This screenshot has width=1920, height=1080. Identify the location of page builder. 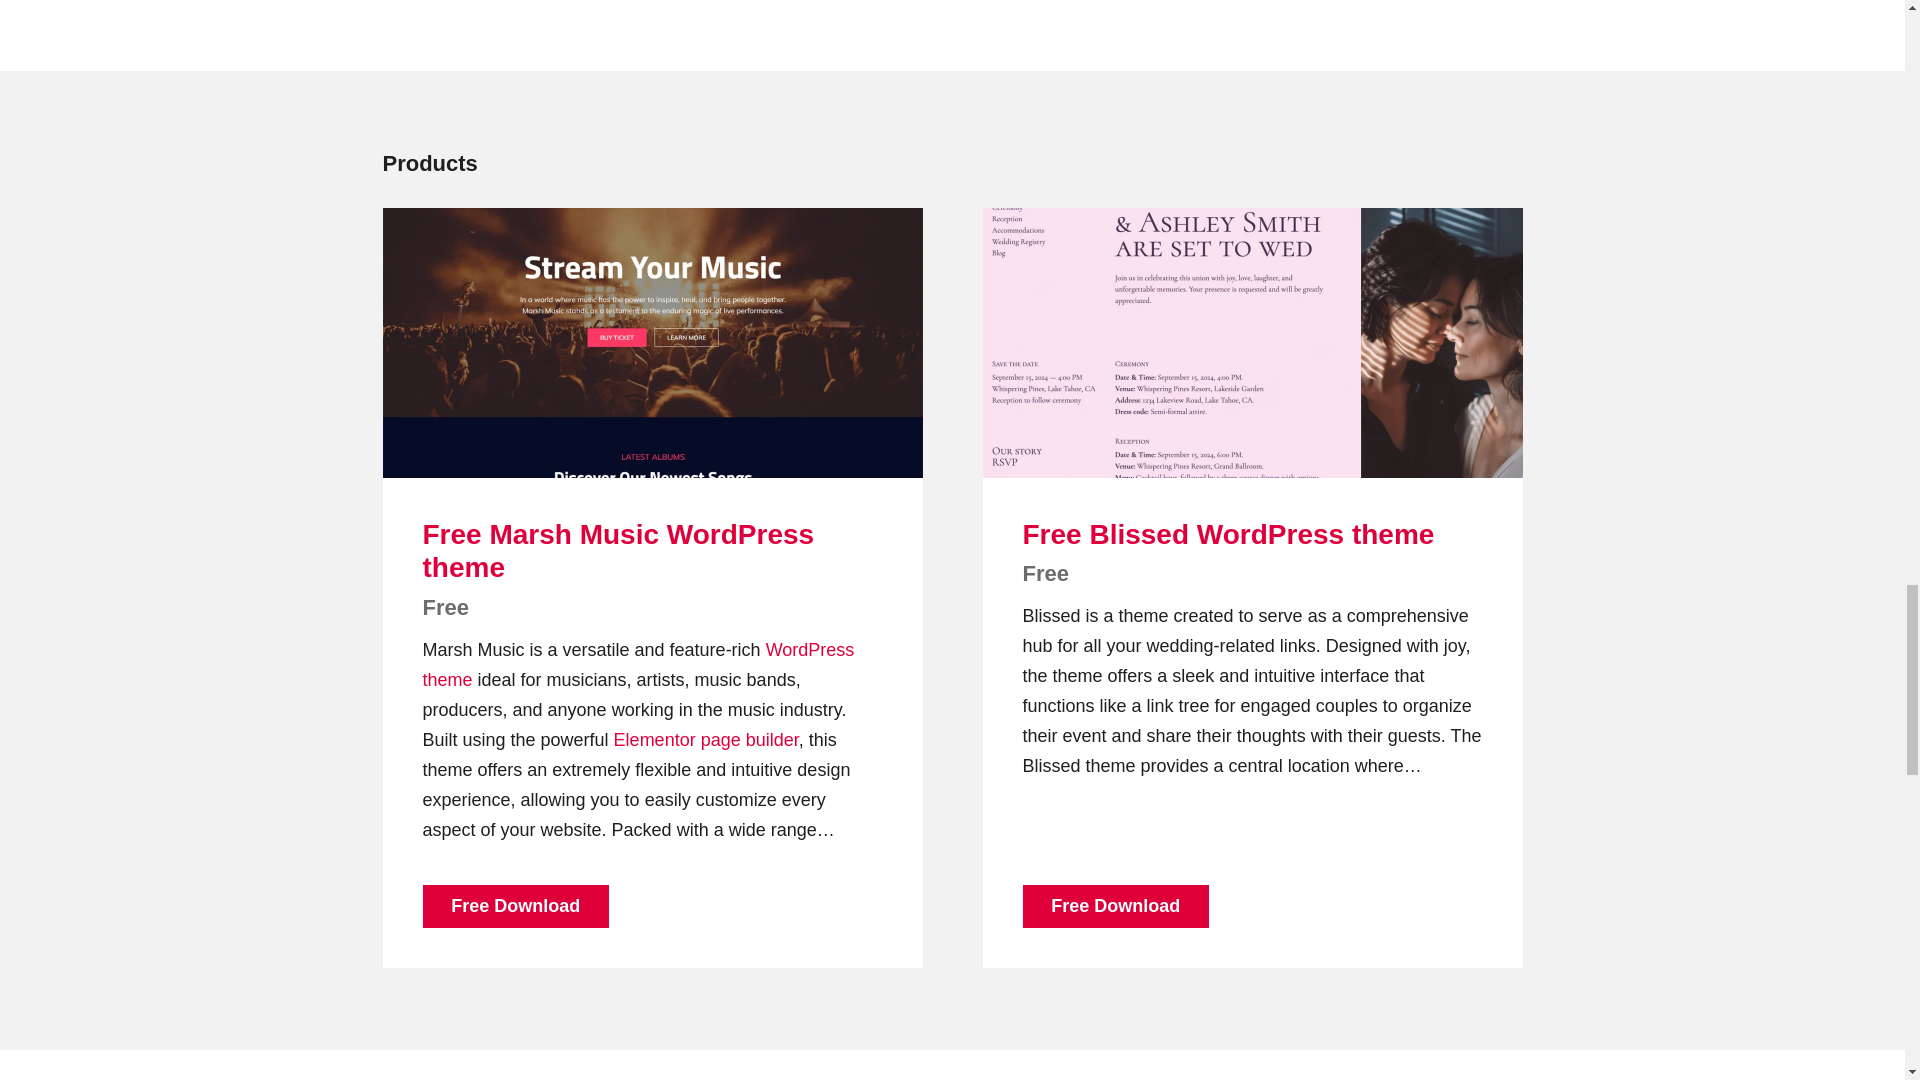
(749, 740).